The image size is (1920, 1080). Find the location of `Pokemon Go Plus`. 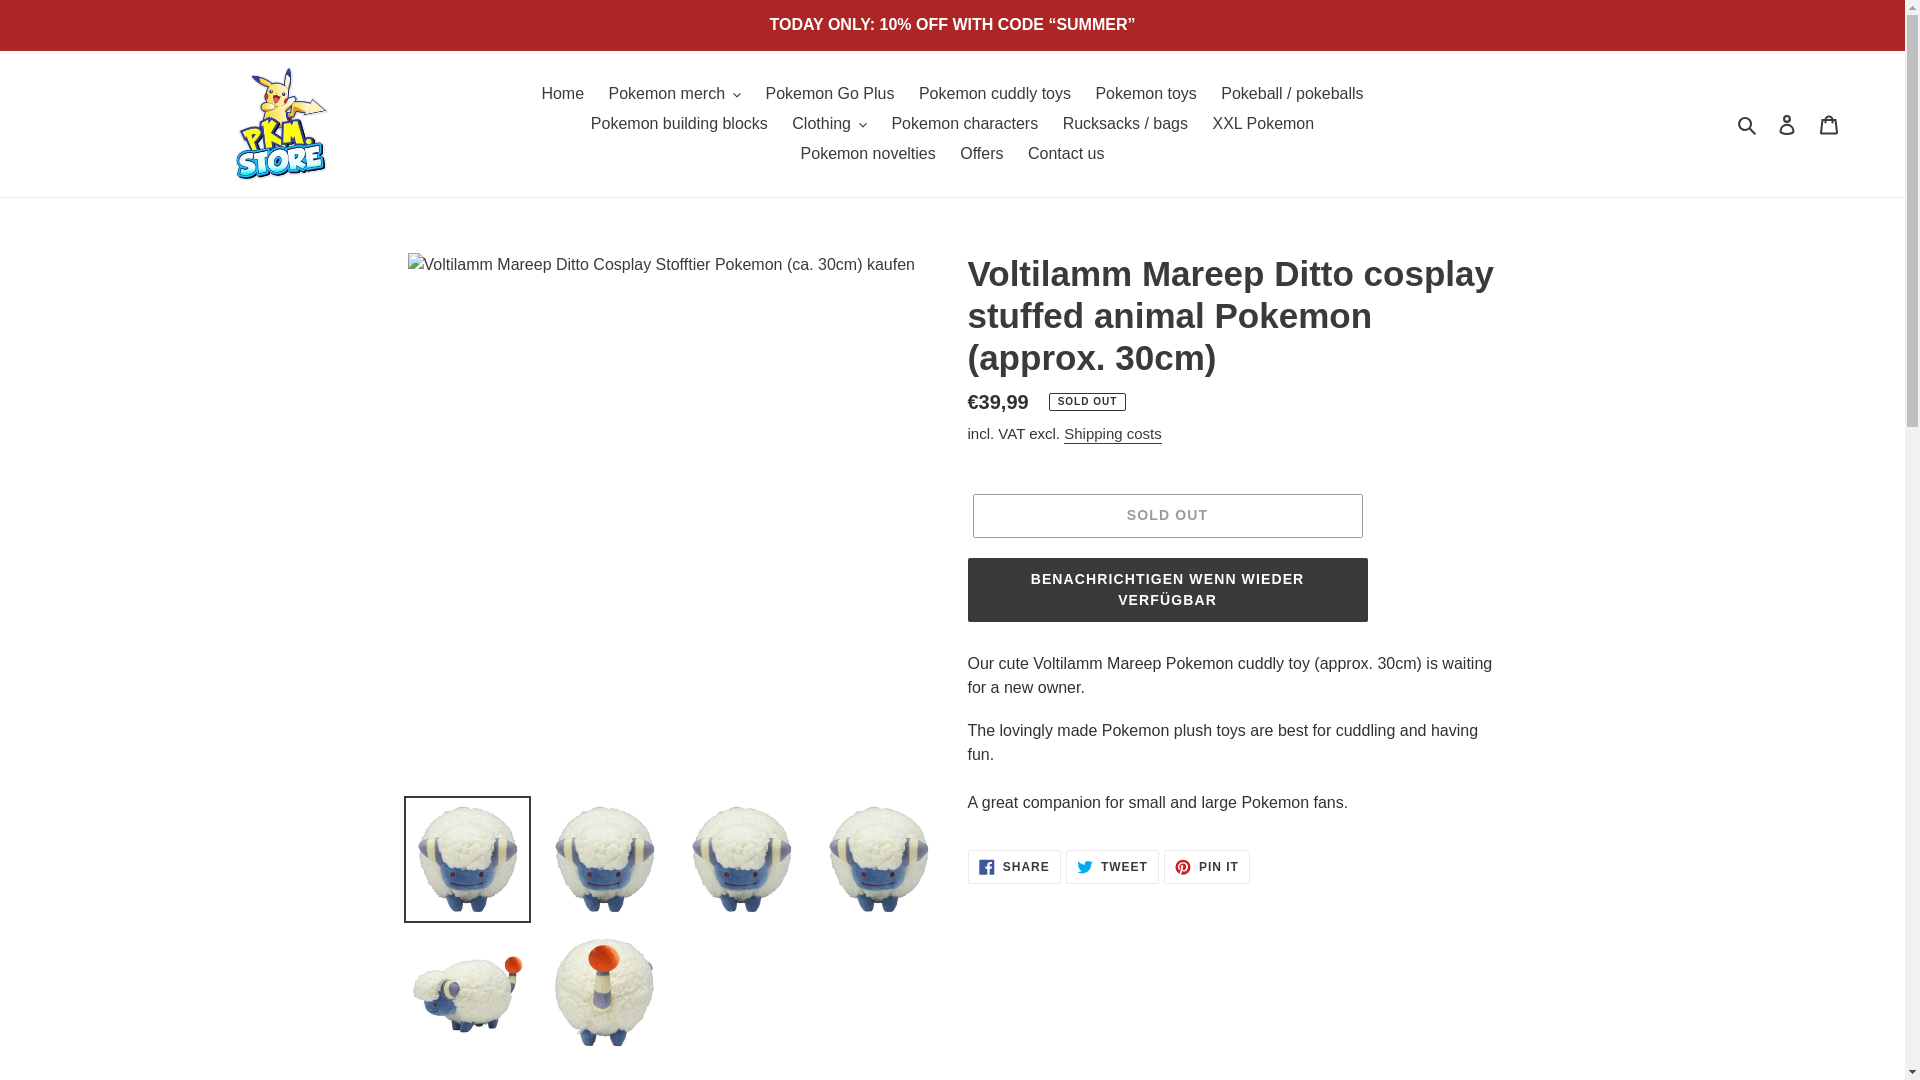

Pokemon Go Plus is located at coordinates (830, 94).